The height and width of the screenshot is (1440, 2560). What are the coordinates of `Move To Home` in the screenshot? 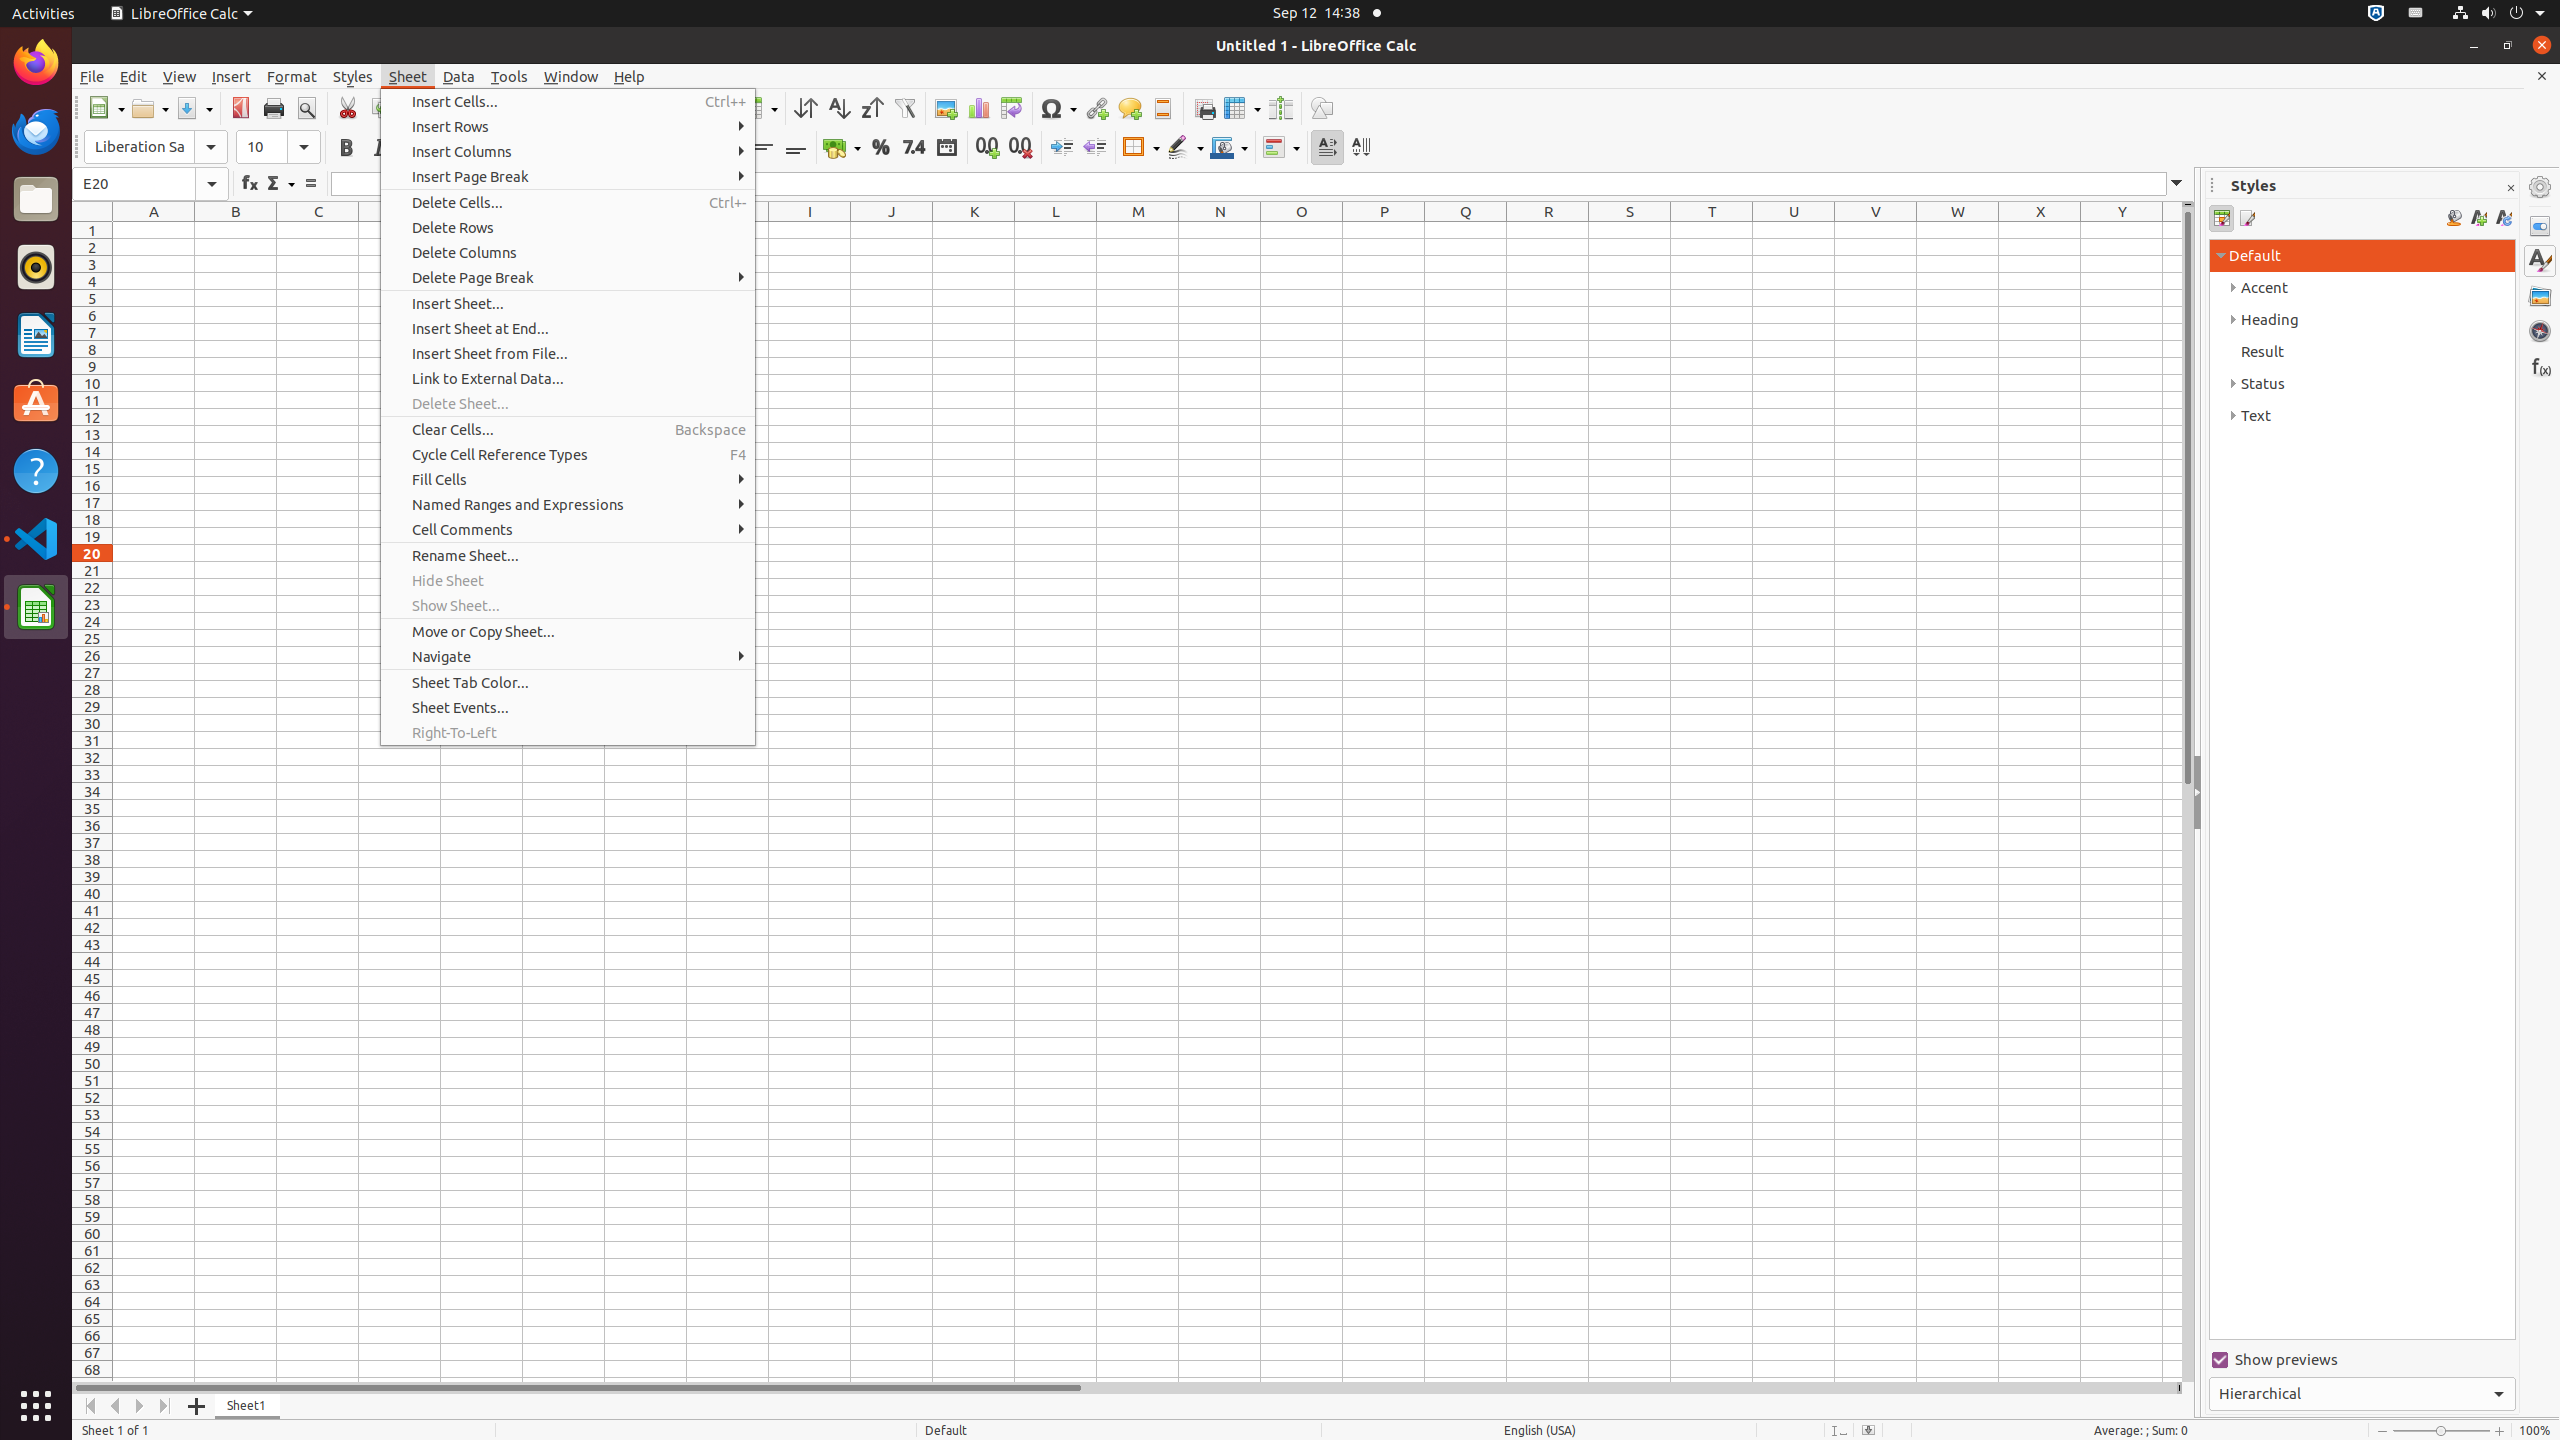 It's located at (90, 1406).